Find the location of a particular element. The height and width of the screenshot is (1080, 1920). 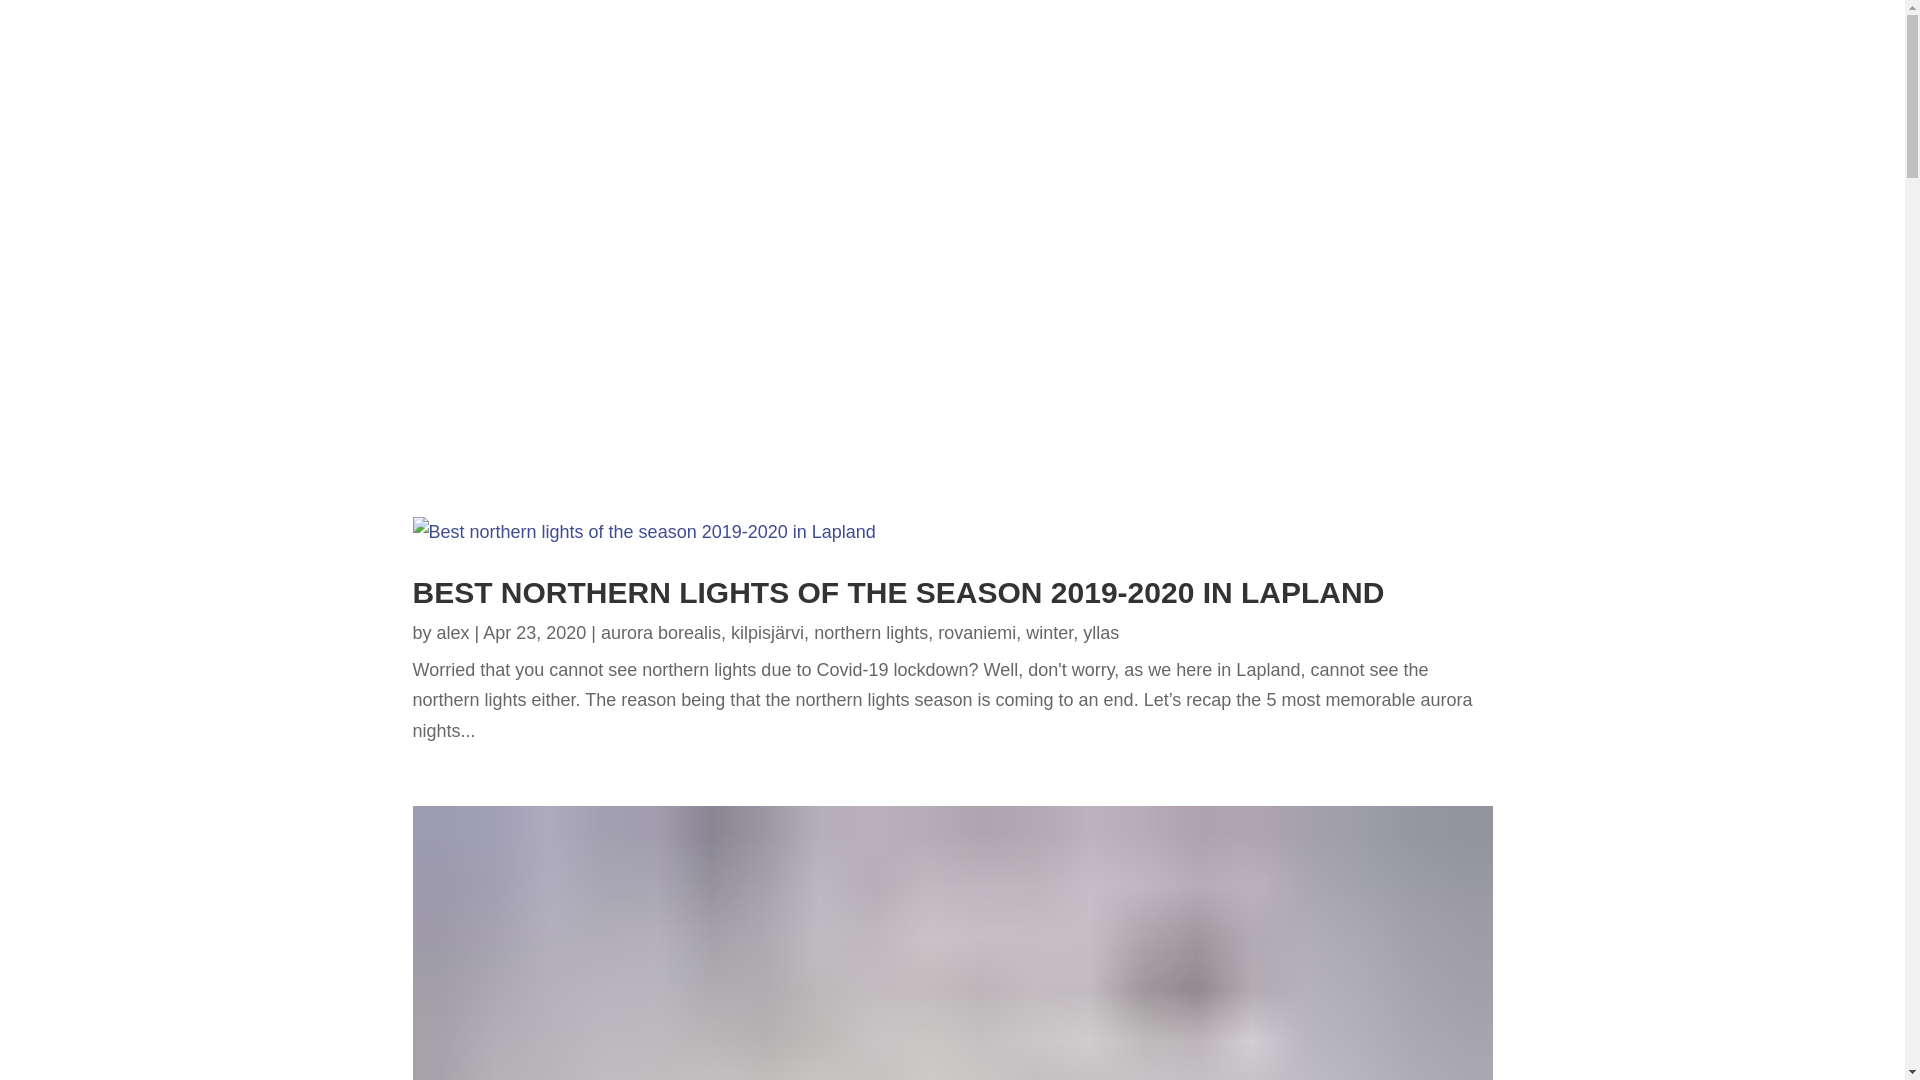

HOME is located at coordinates (1578, 86).